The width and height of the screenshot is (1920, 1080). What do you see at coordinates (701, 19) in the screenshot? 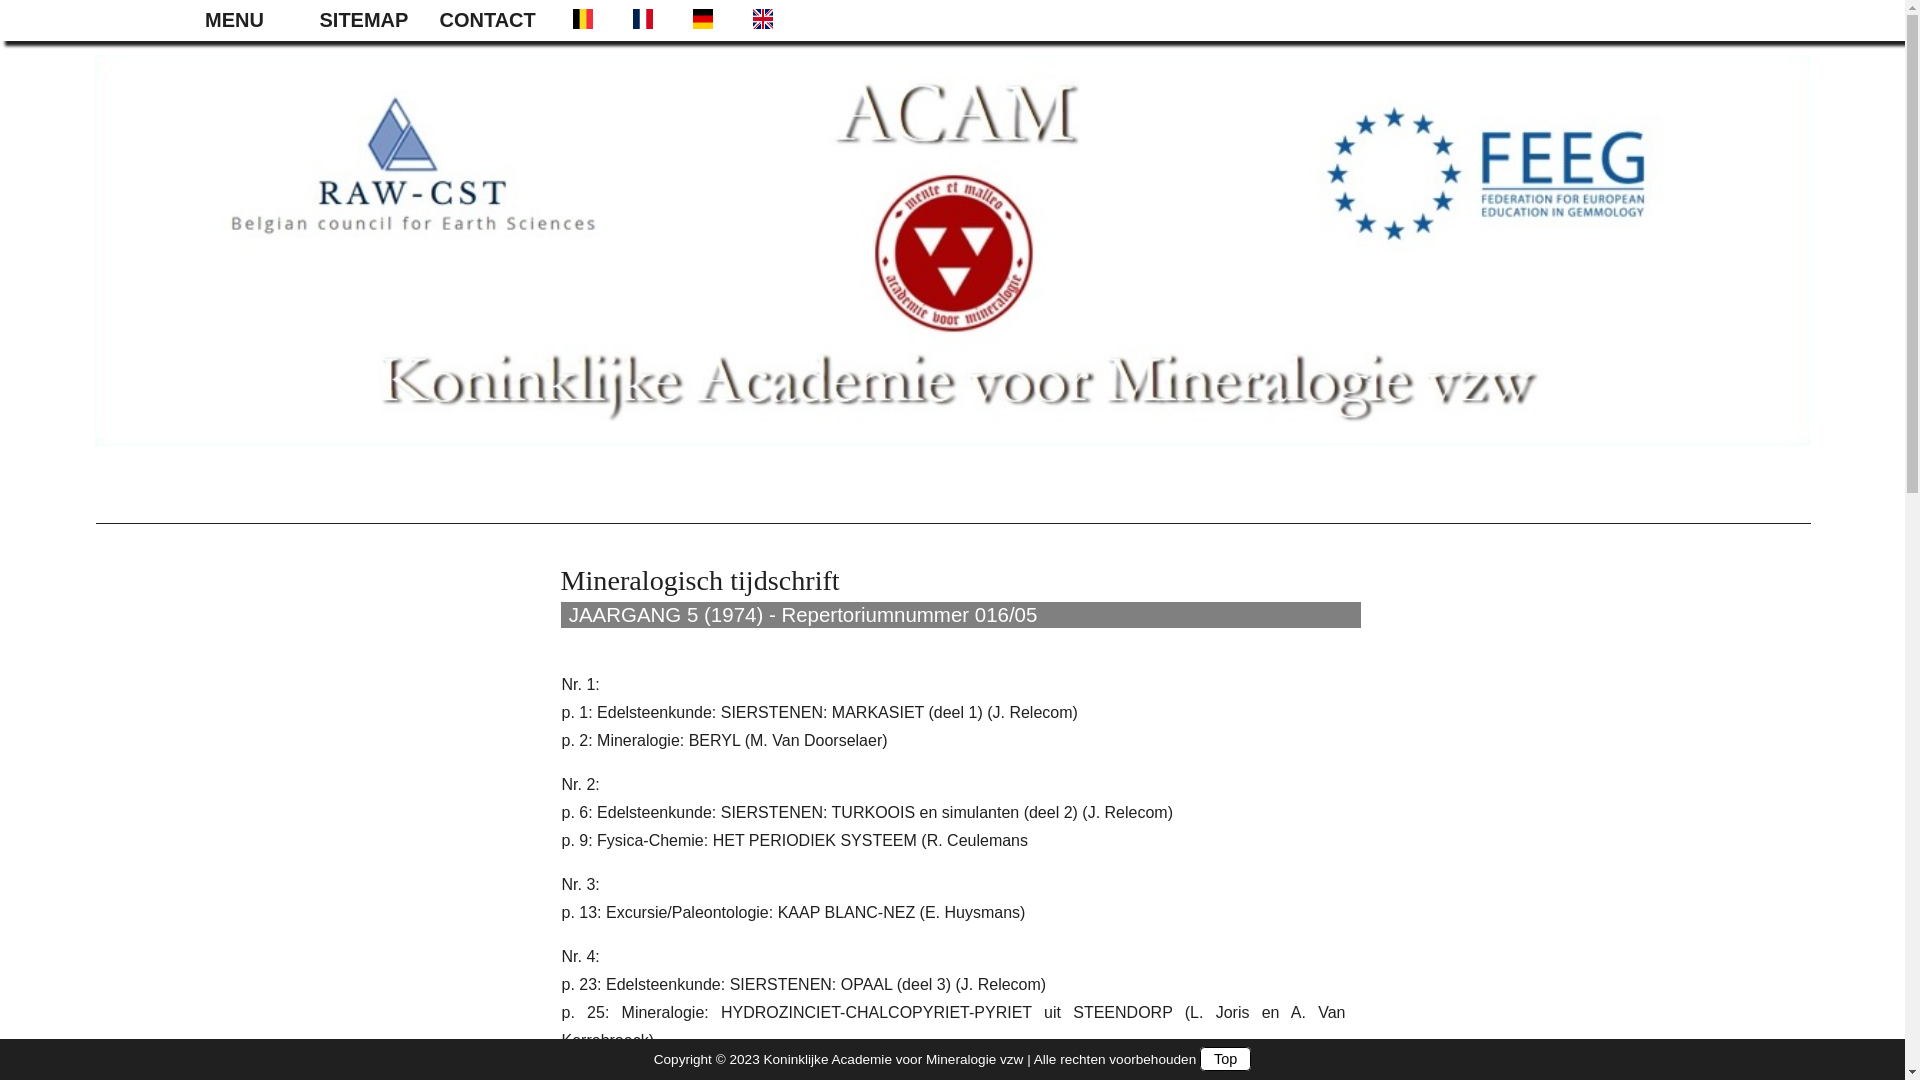
I see `Kurzes Informazion in Deutsch` at bounding box center [701, 19].